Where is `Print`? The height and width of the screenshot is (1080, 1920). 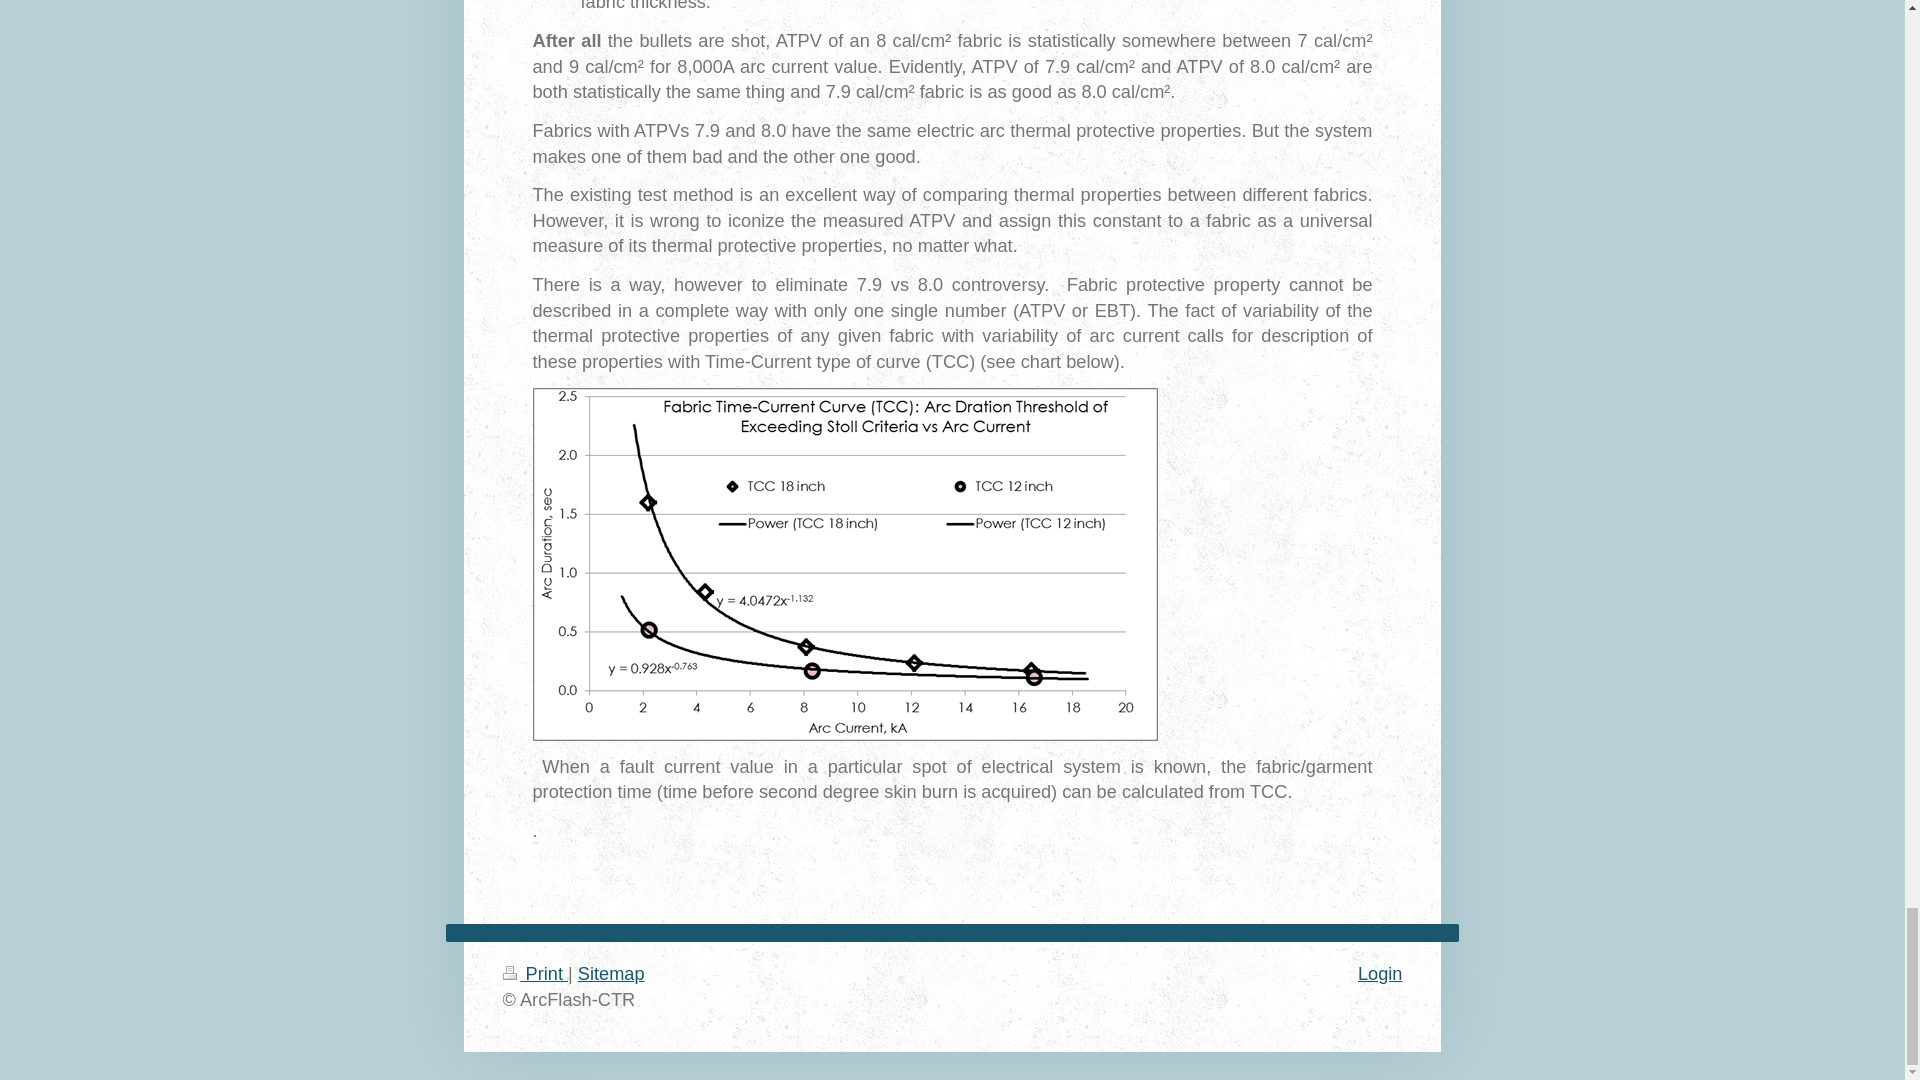 Print is located at coordinates (534, 974).